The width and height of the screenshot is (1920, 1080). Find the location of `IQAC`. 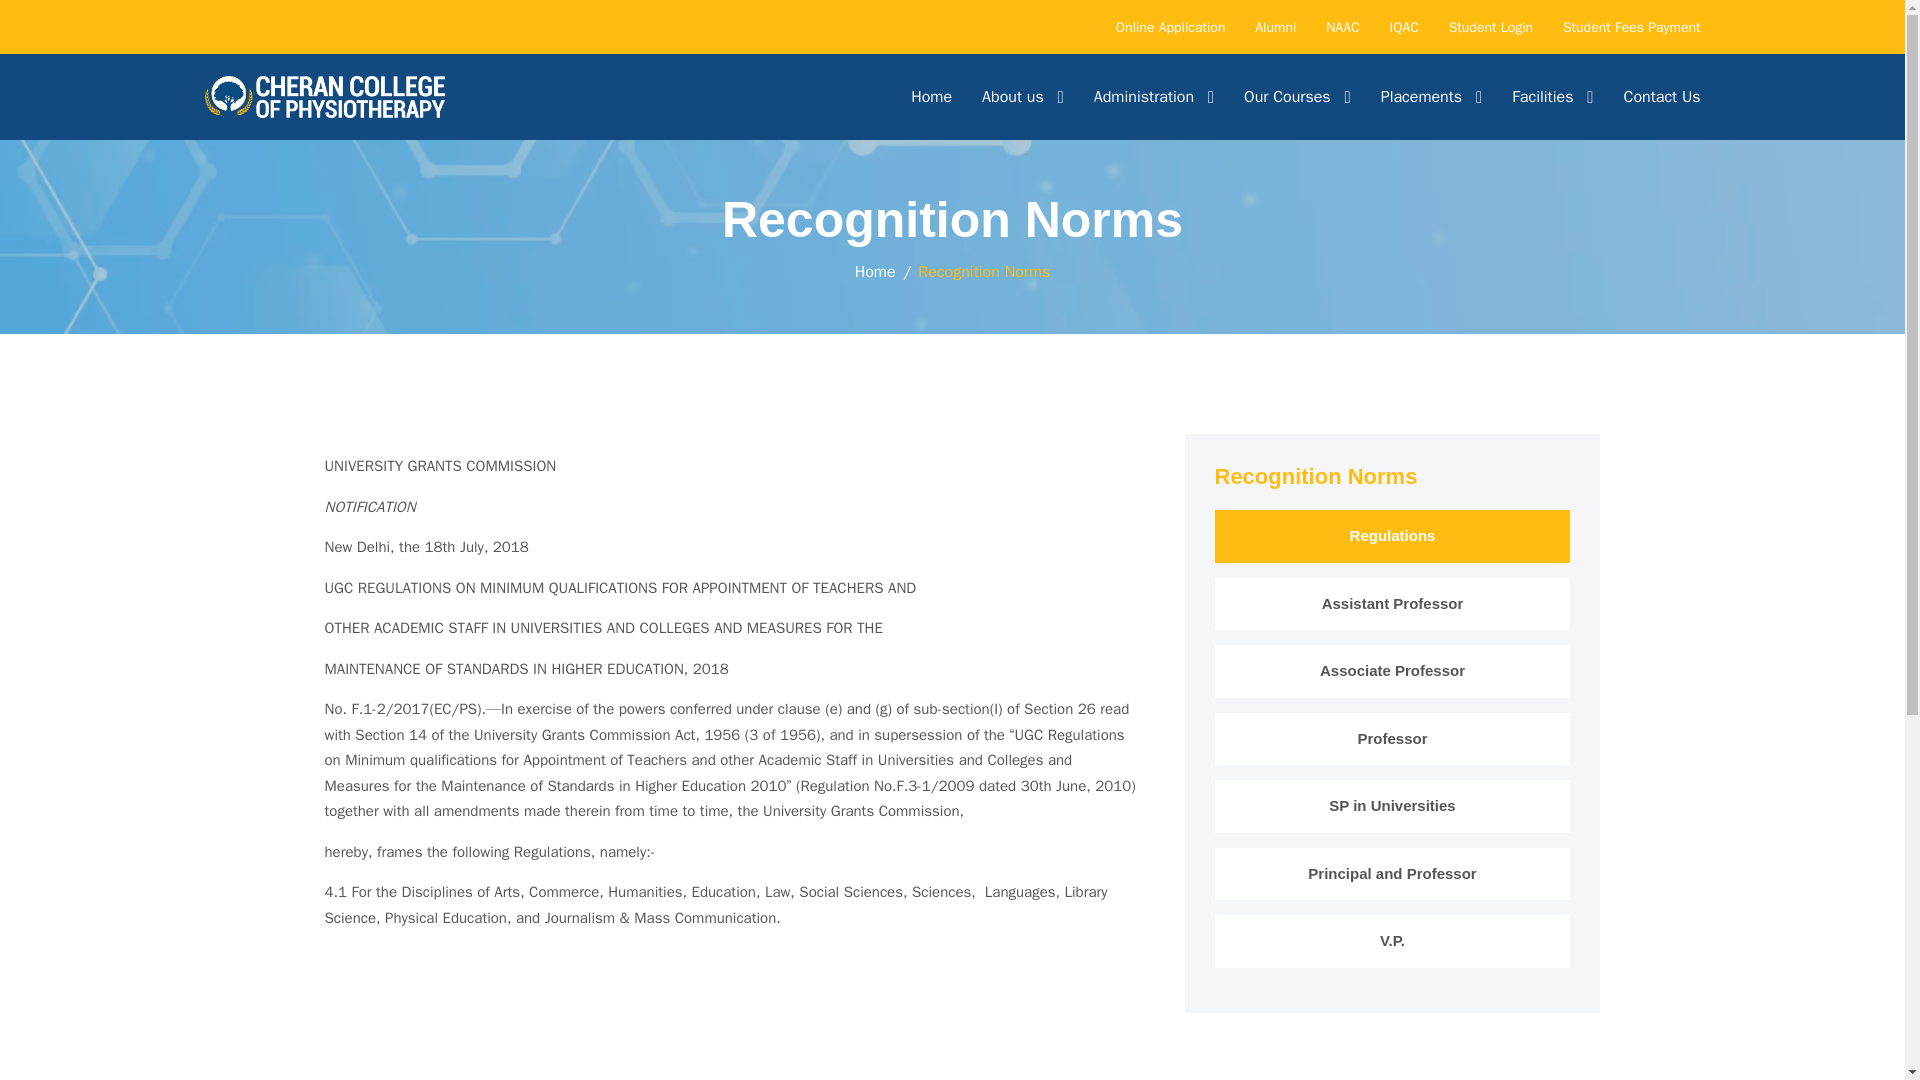

IQAC is located at coordinates (1404, 27).